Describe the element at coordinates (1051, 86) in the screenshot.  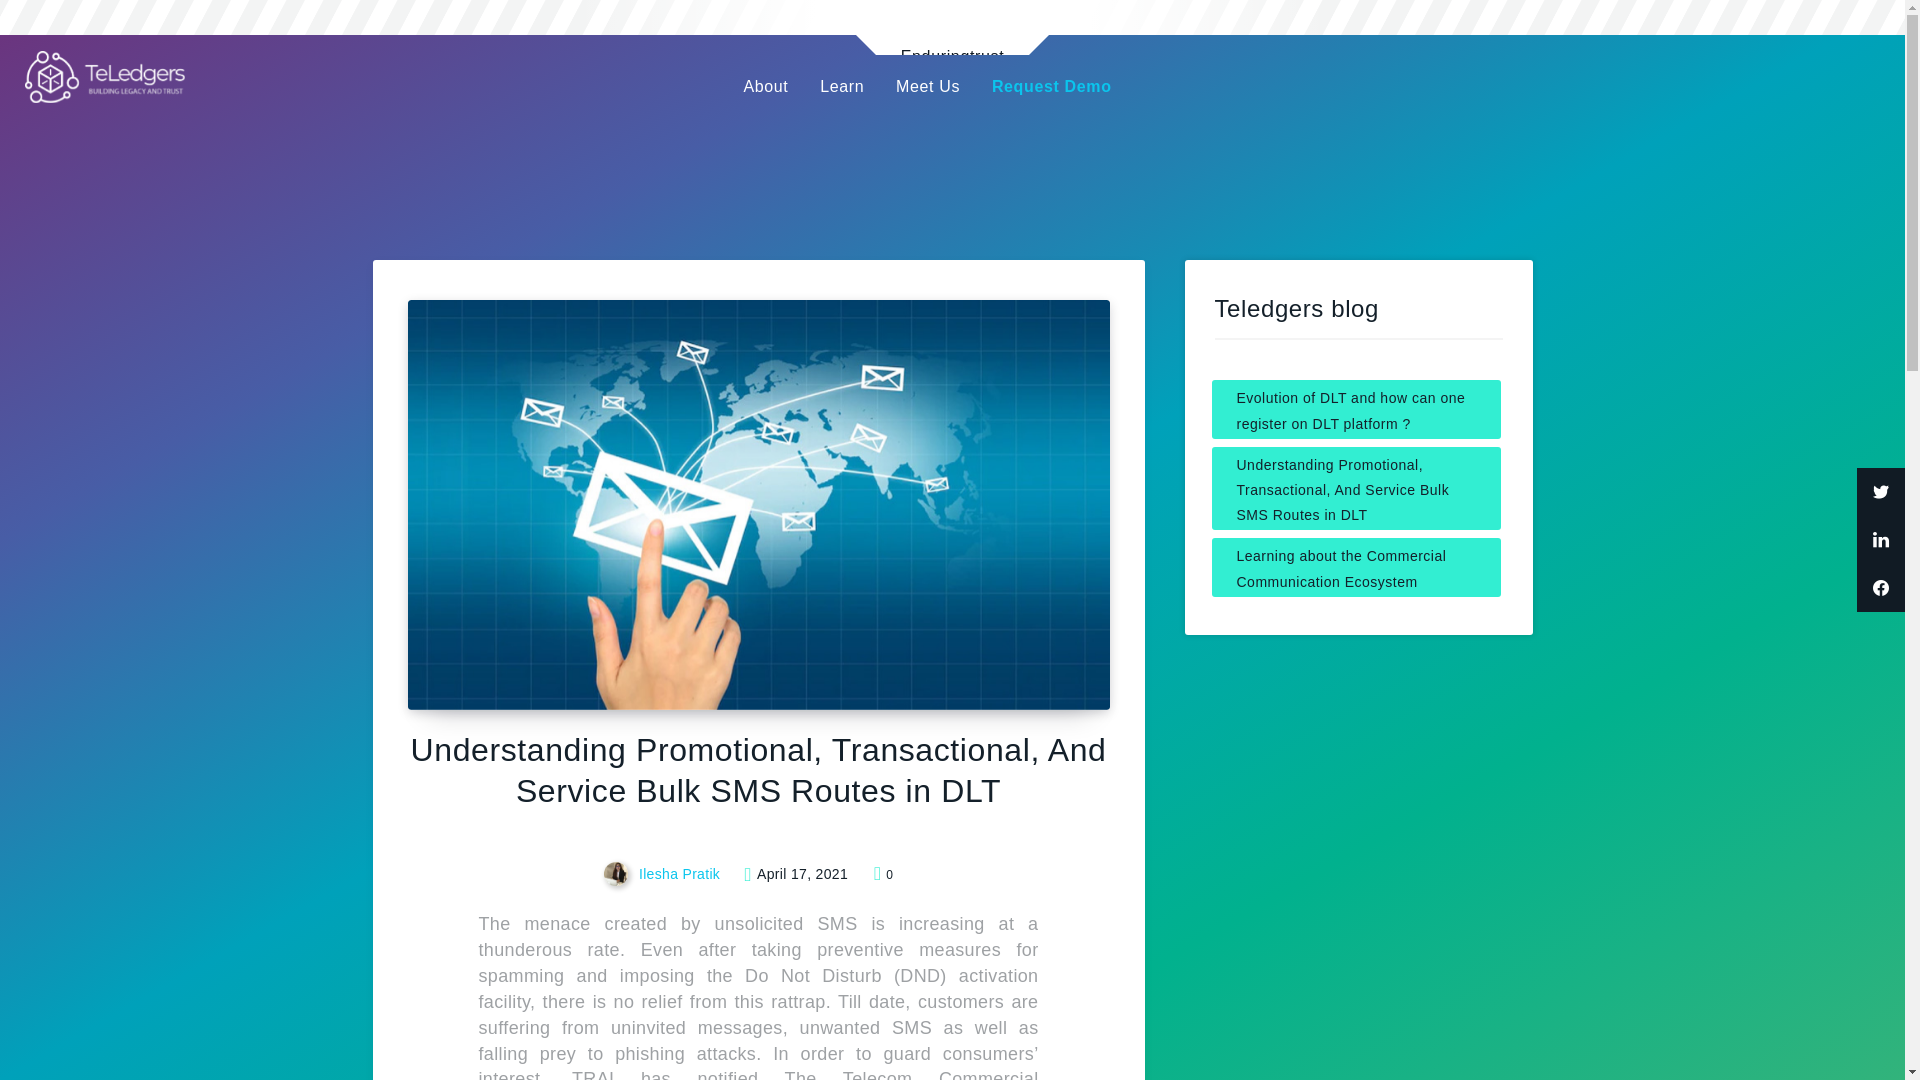
I see `Request Demo` at that location.